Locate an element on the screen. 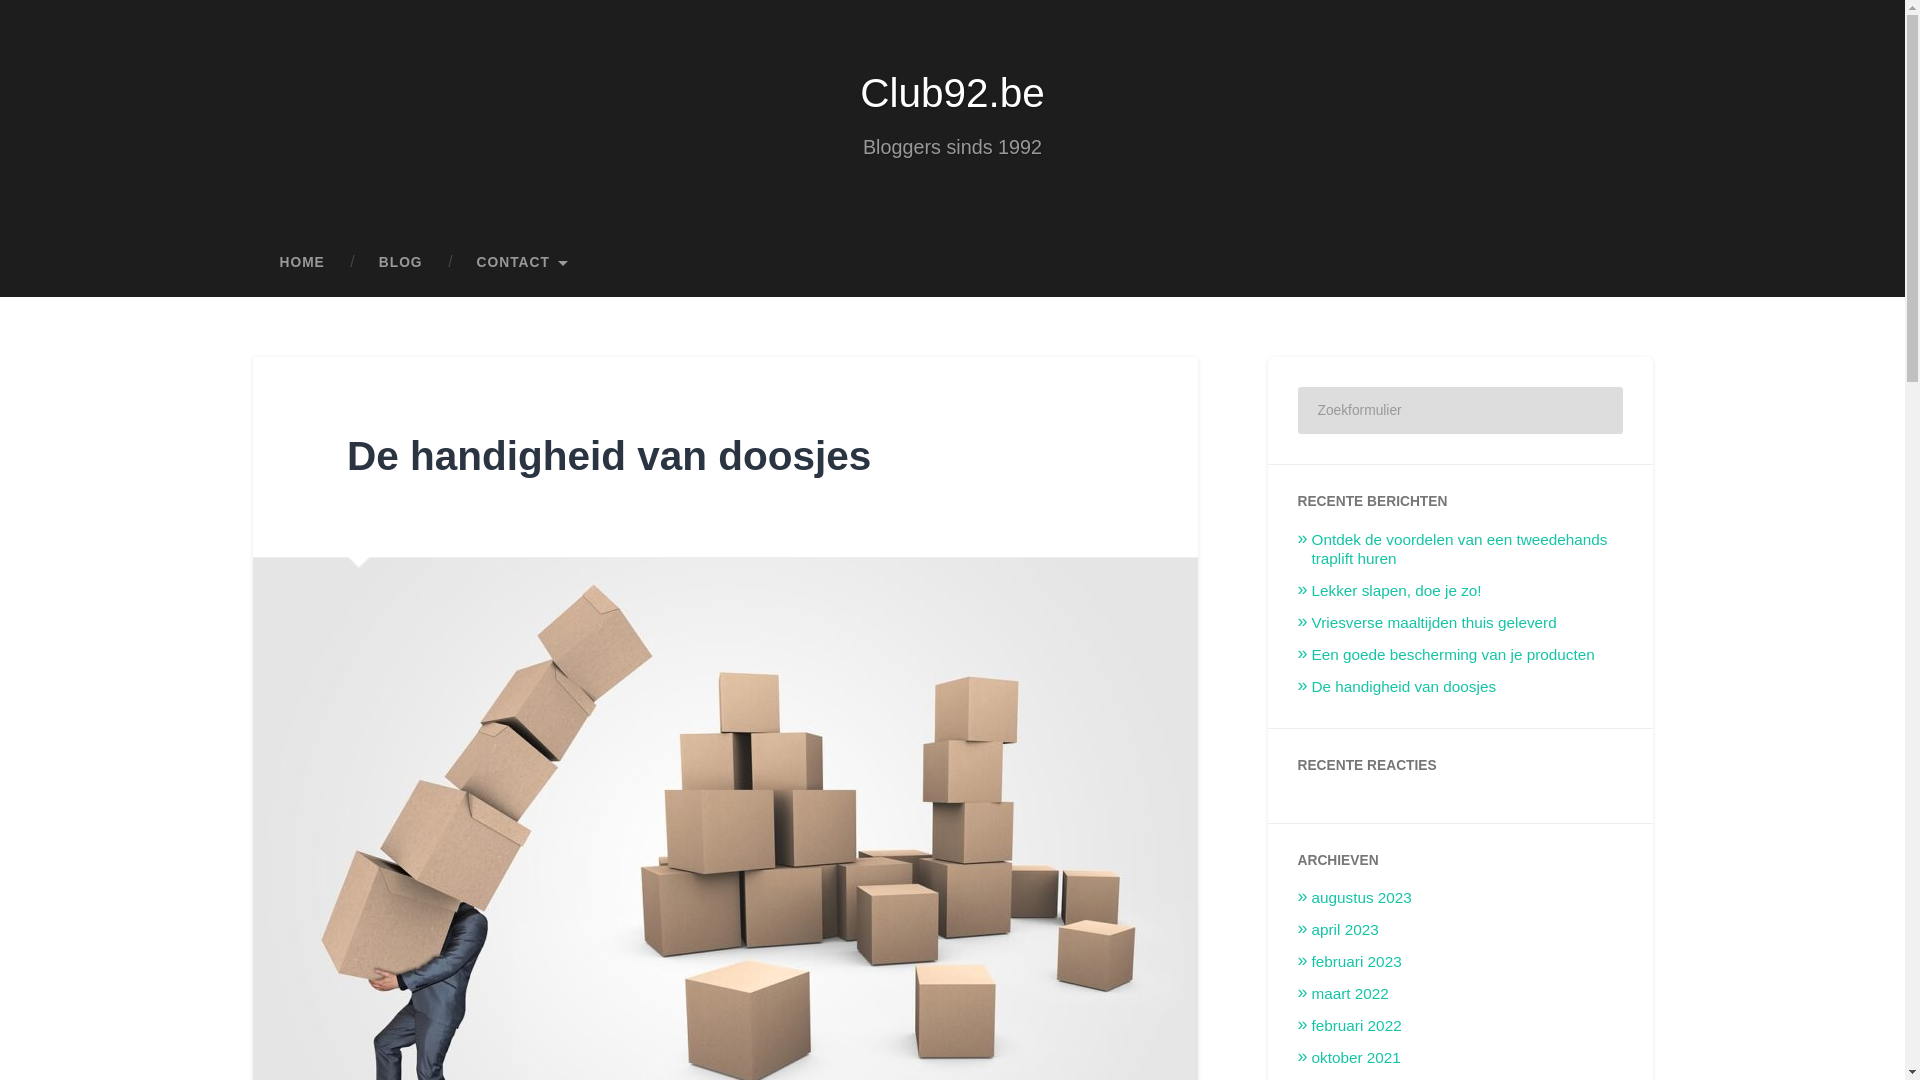 The width and height of the screenshot is (1920, 1080). Ontdek de voordelen van een tweedehands traplift huren is located at coordinates (1460, 550).